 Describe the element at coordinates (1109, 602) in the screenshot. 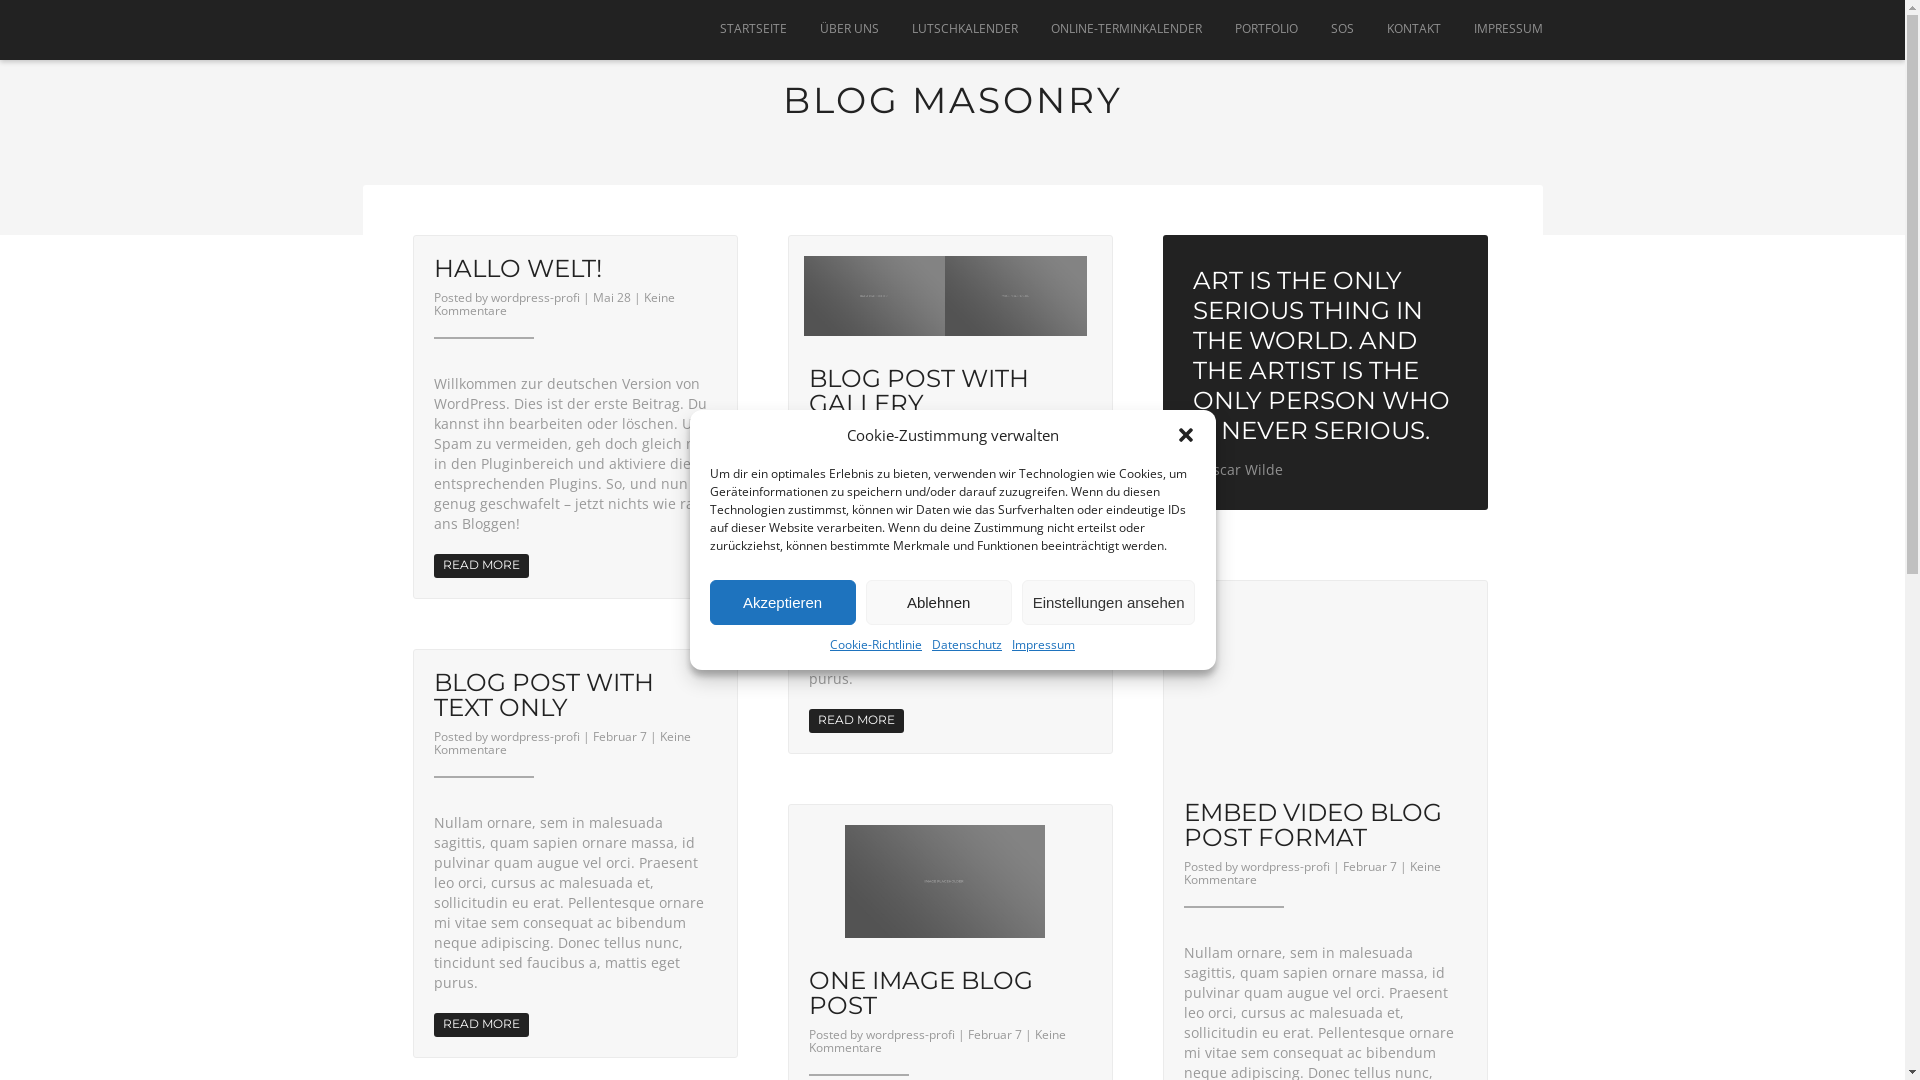

I see `Einstellungen ansehen` at that location.